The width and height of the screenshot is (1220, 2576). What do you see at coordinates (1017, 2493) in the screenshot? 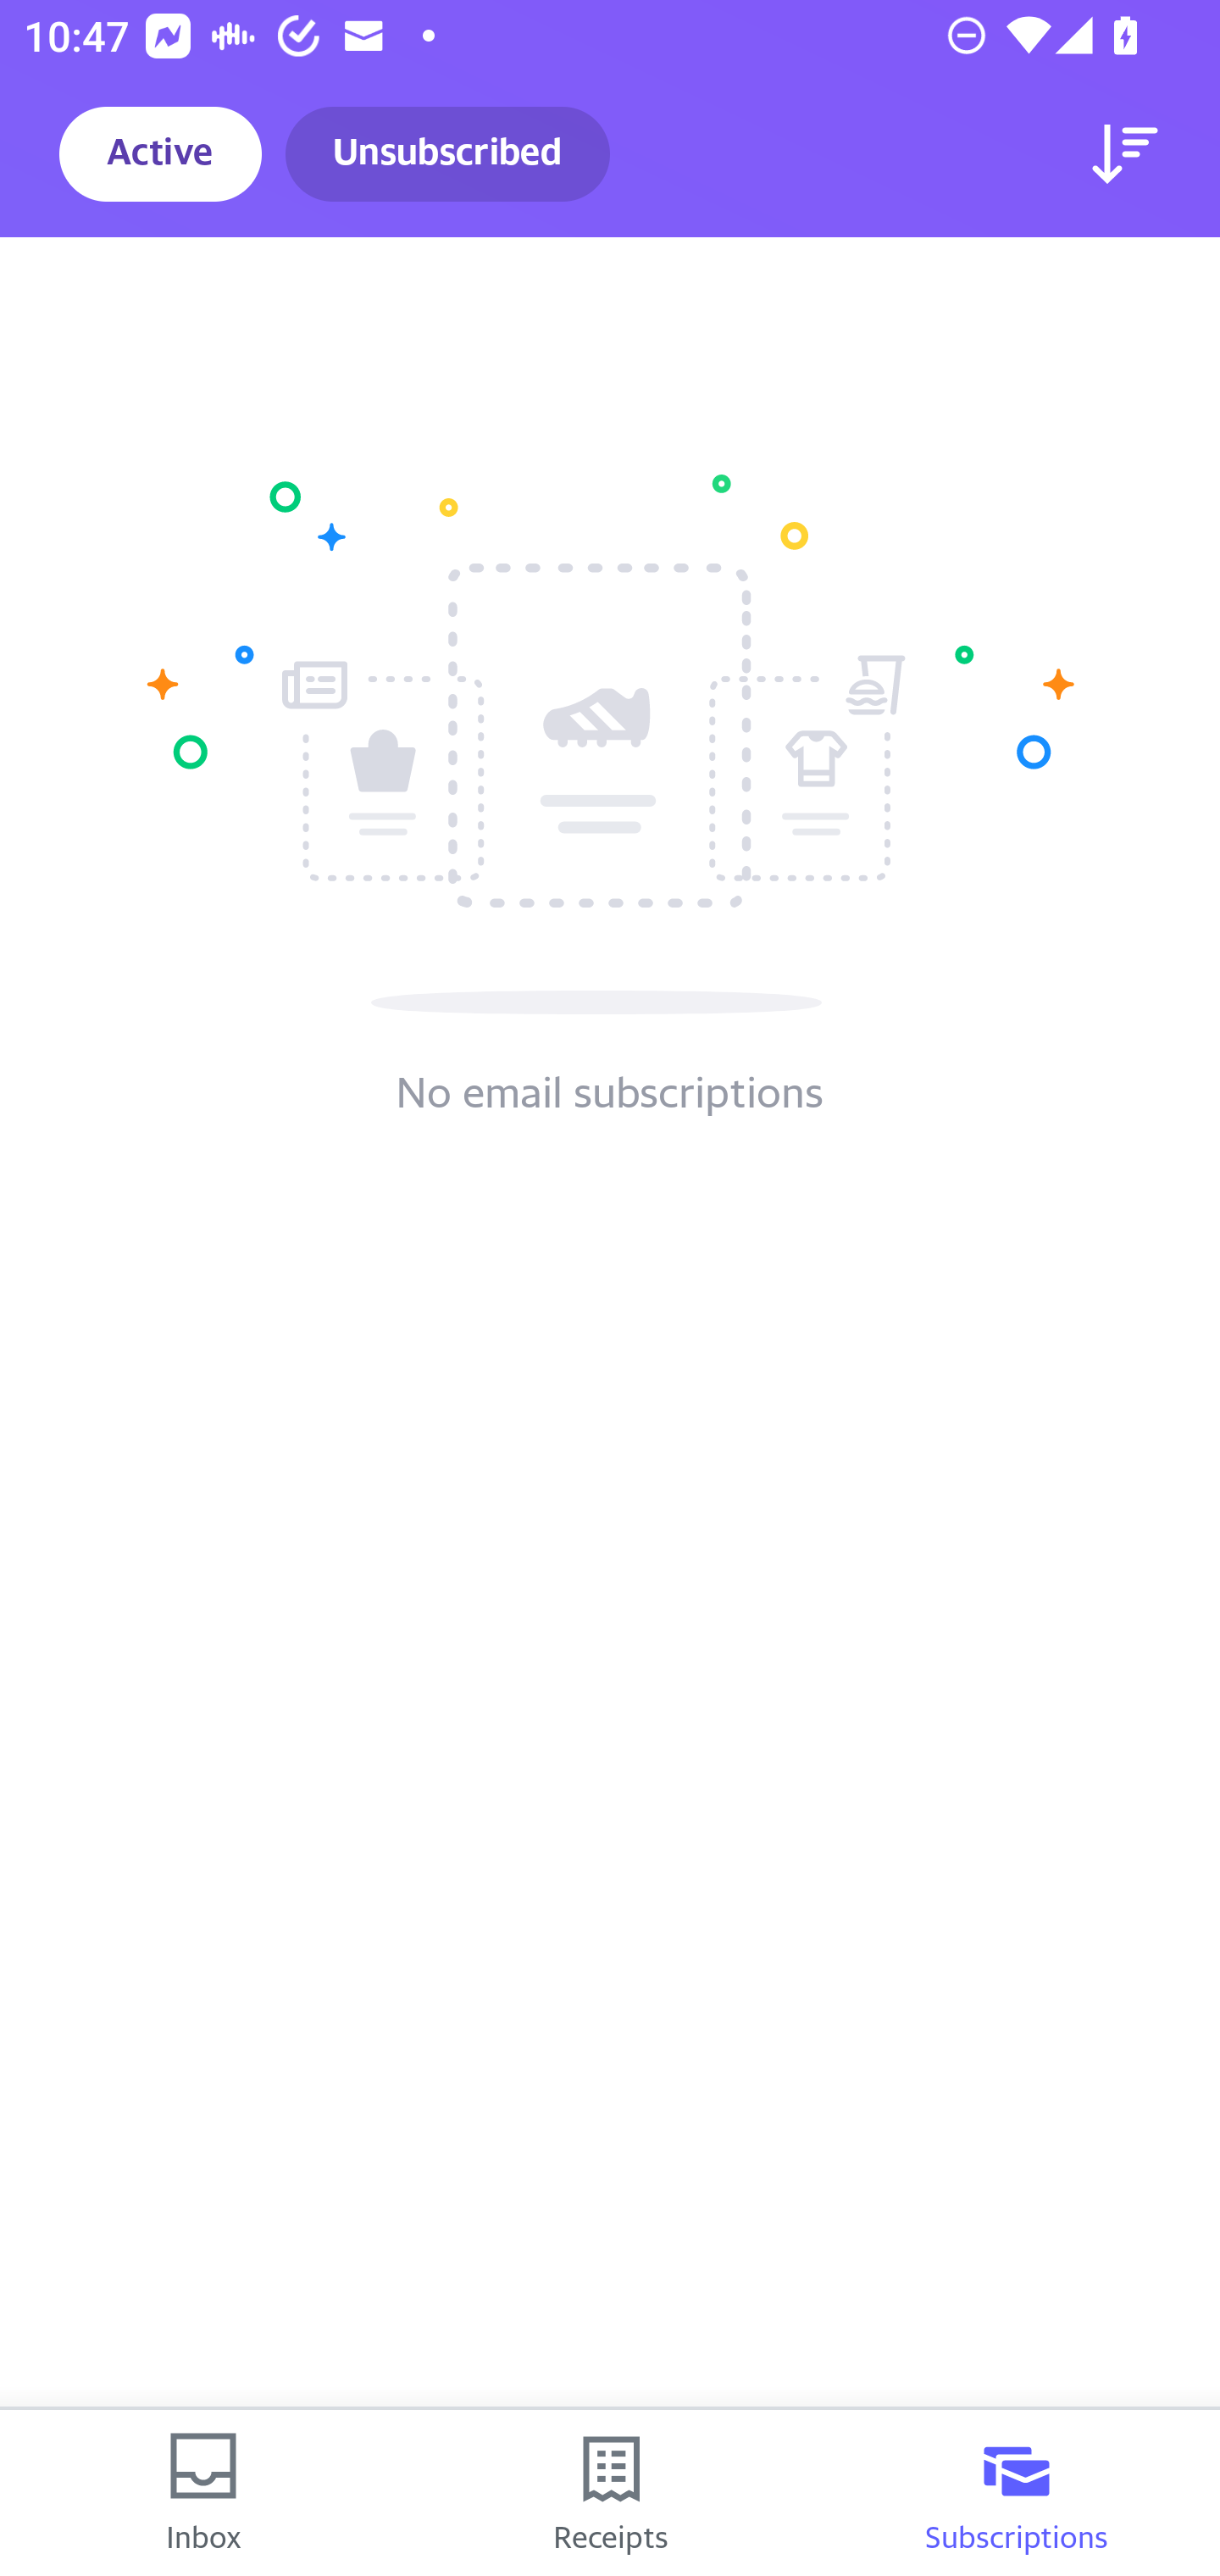
I see `Subscriptions` at bounding box center [1017, 2493].